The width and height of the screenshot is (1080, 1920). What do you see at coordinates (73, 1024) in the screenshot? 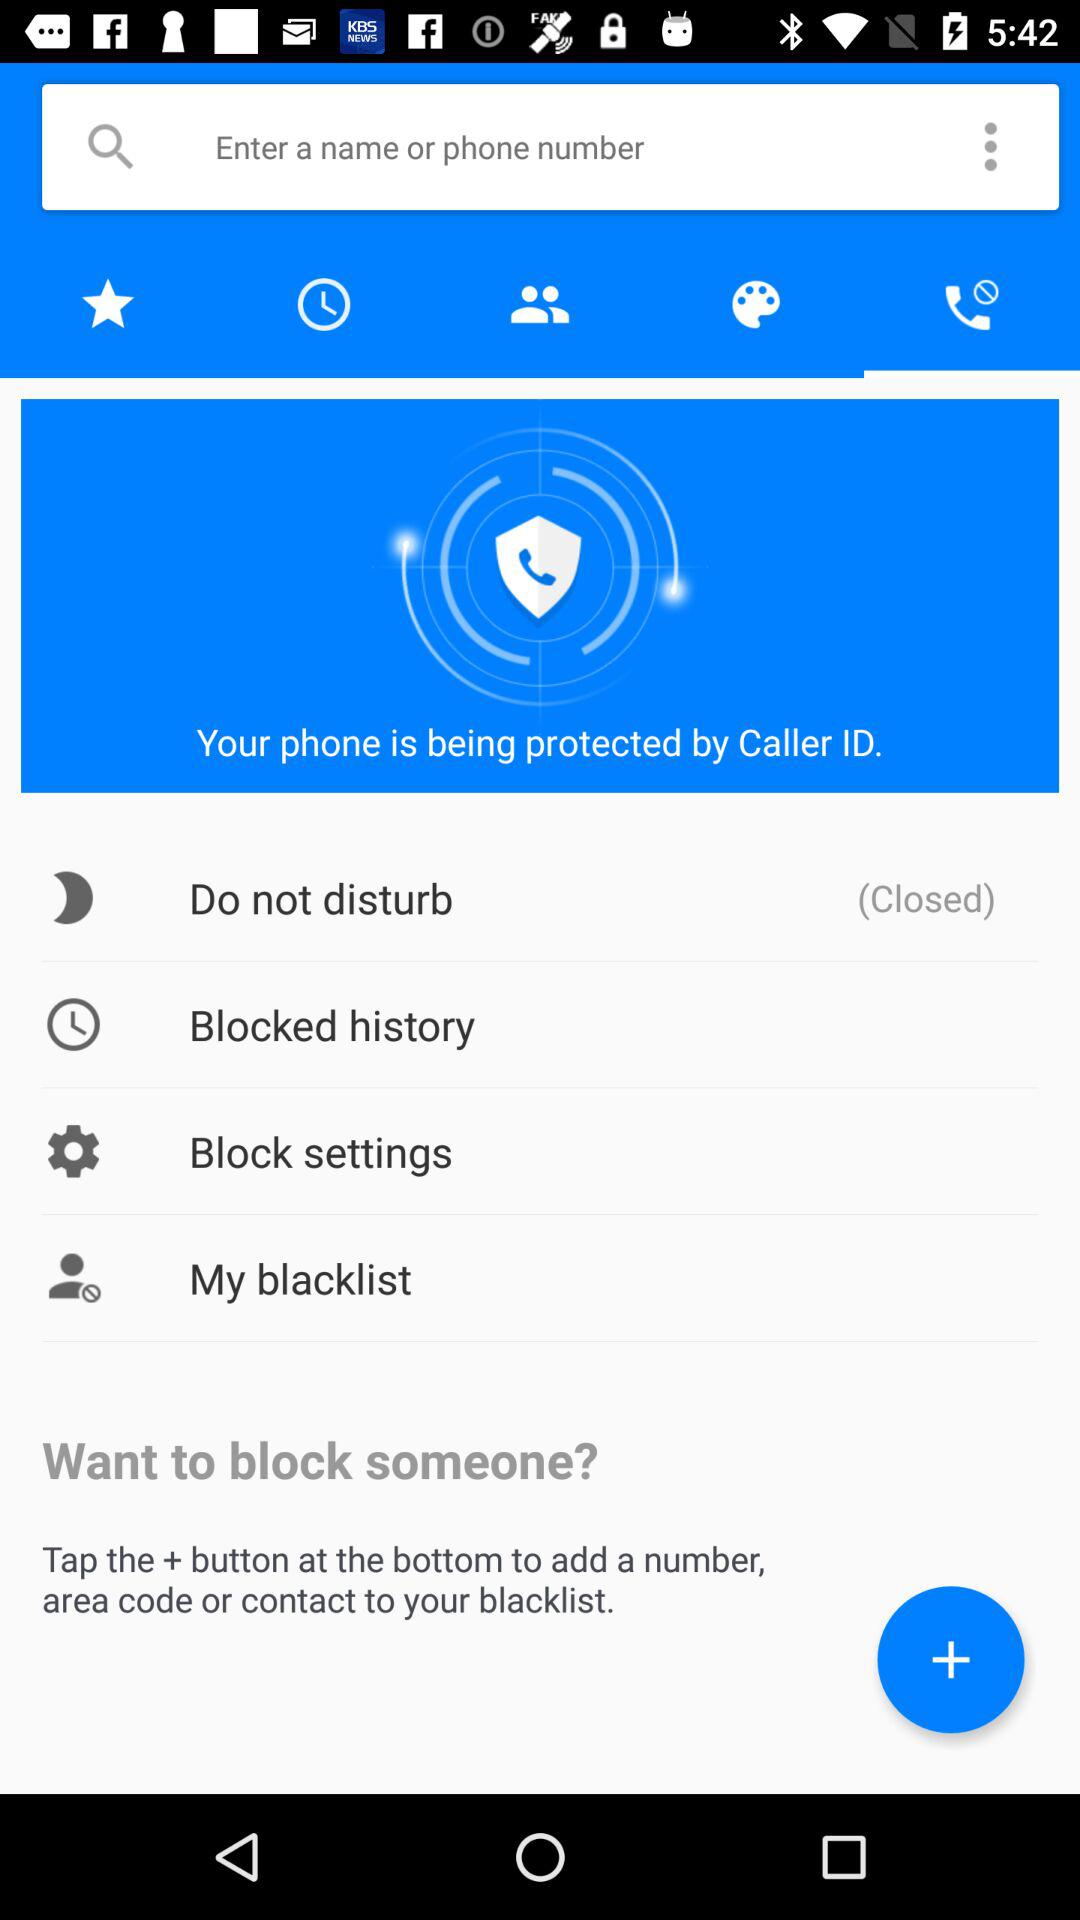
I see `go to icon left side of blocked history` at bounding box center [73, 1024].